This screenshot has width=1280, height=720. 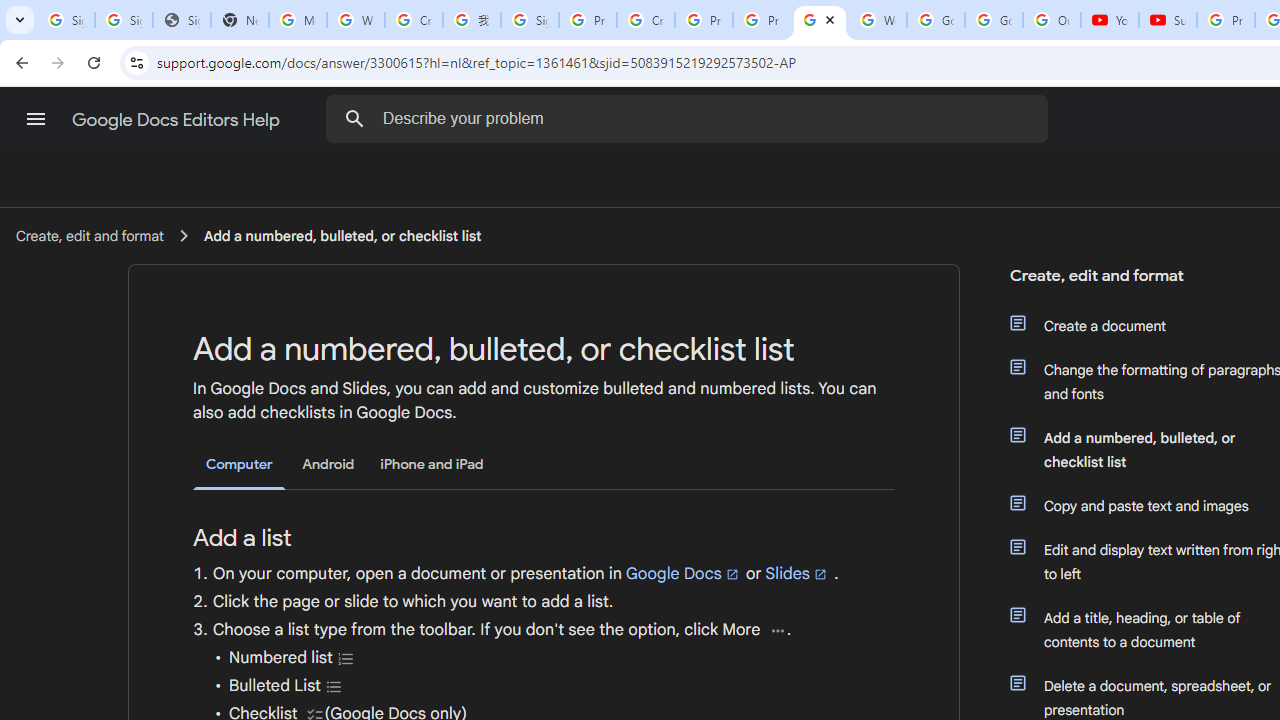 What do you see at coordinates (136, 62) in the screenshot?
I see `View site information` at bounding box center [136, 62].